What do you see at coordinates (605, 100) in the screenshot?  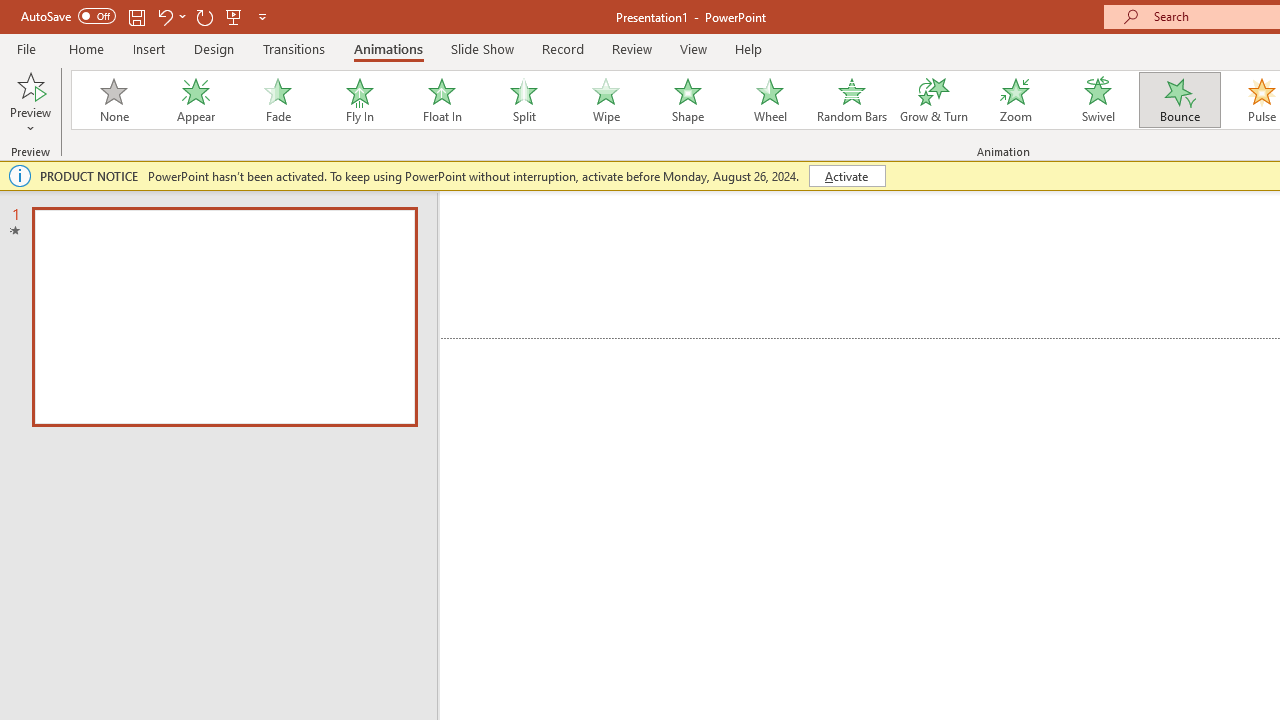 I see `Wipe` at bounding box center [605, 100].